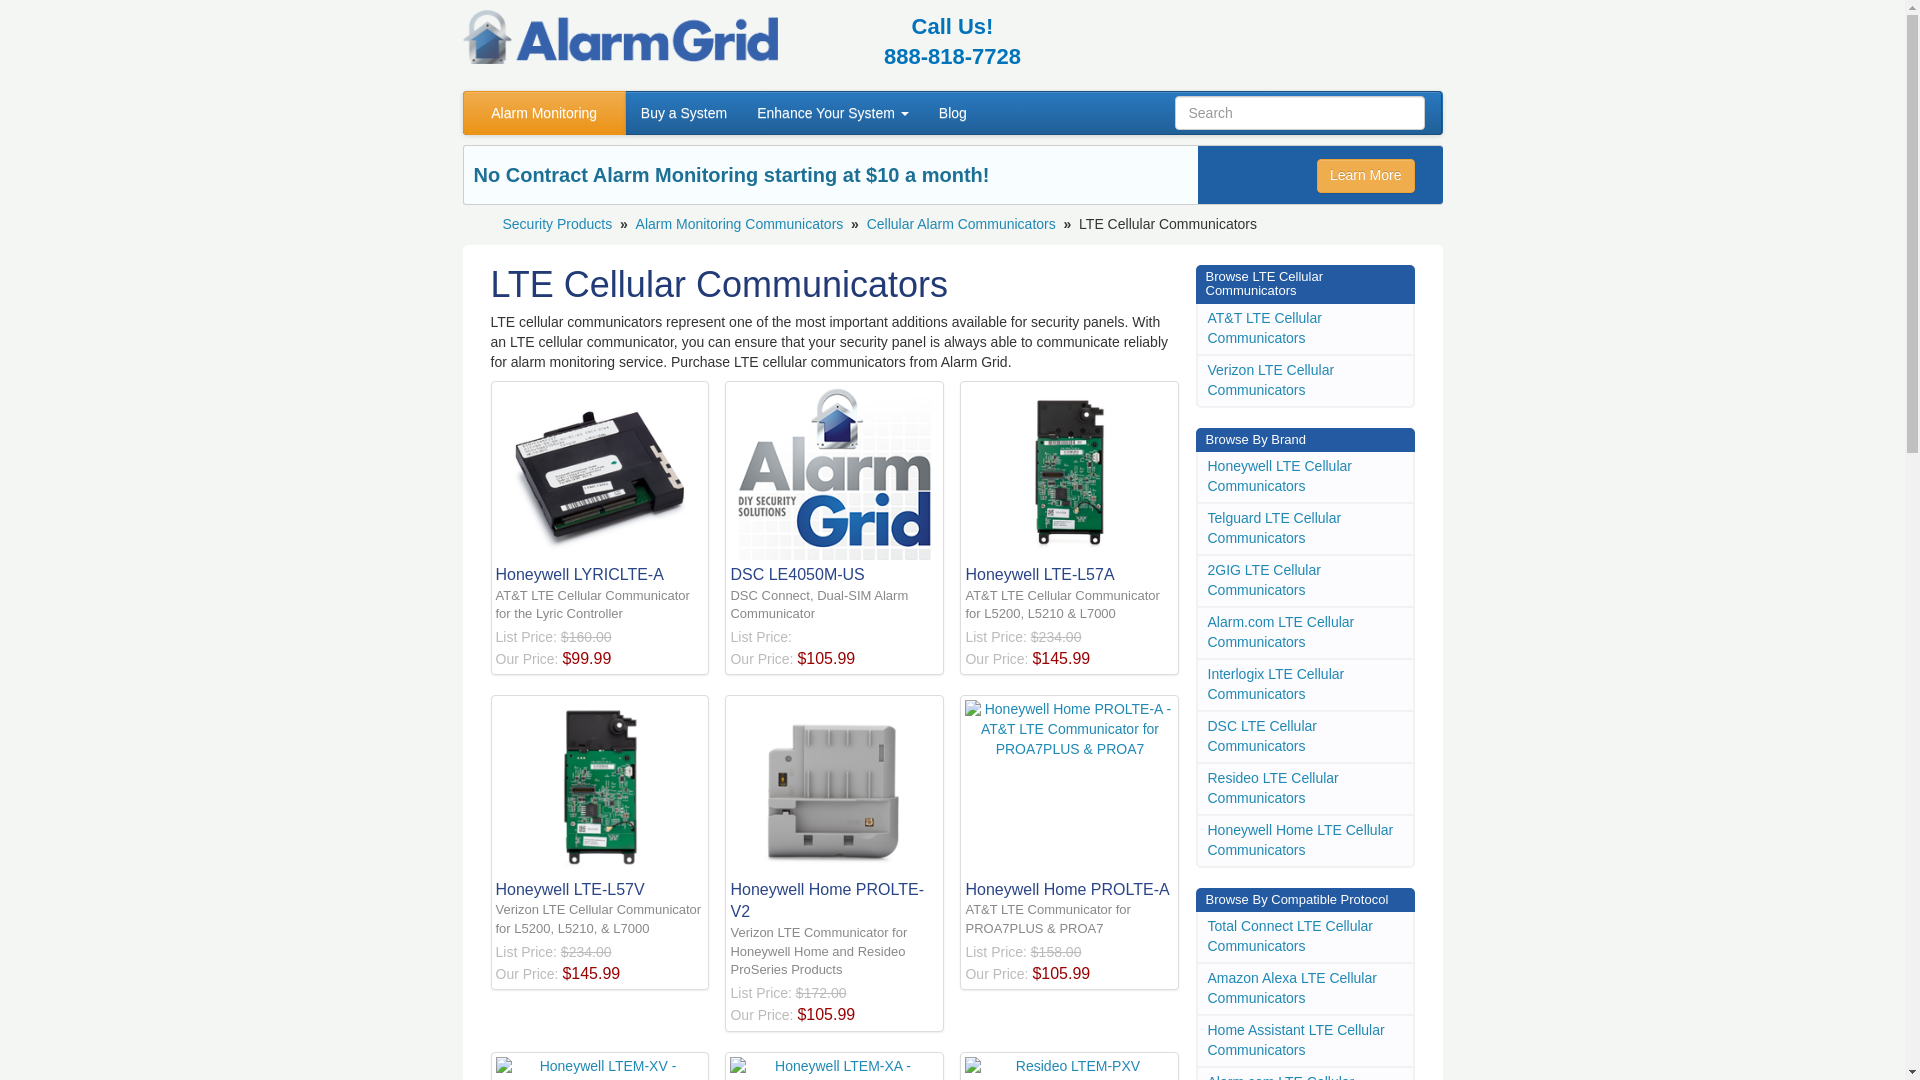  What do you see at coordinates (544, 112) in the screenshot?
I see `Alarm Monitoring` at bounding box center [544, 112].